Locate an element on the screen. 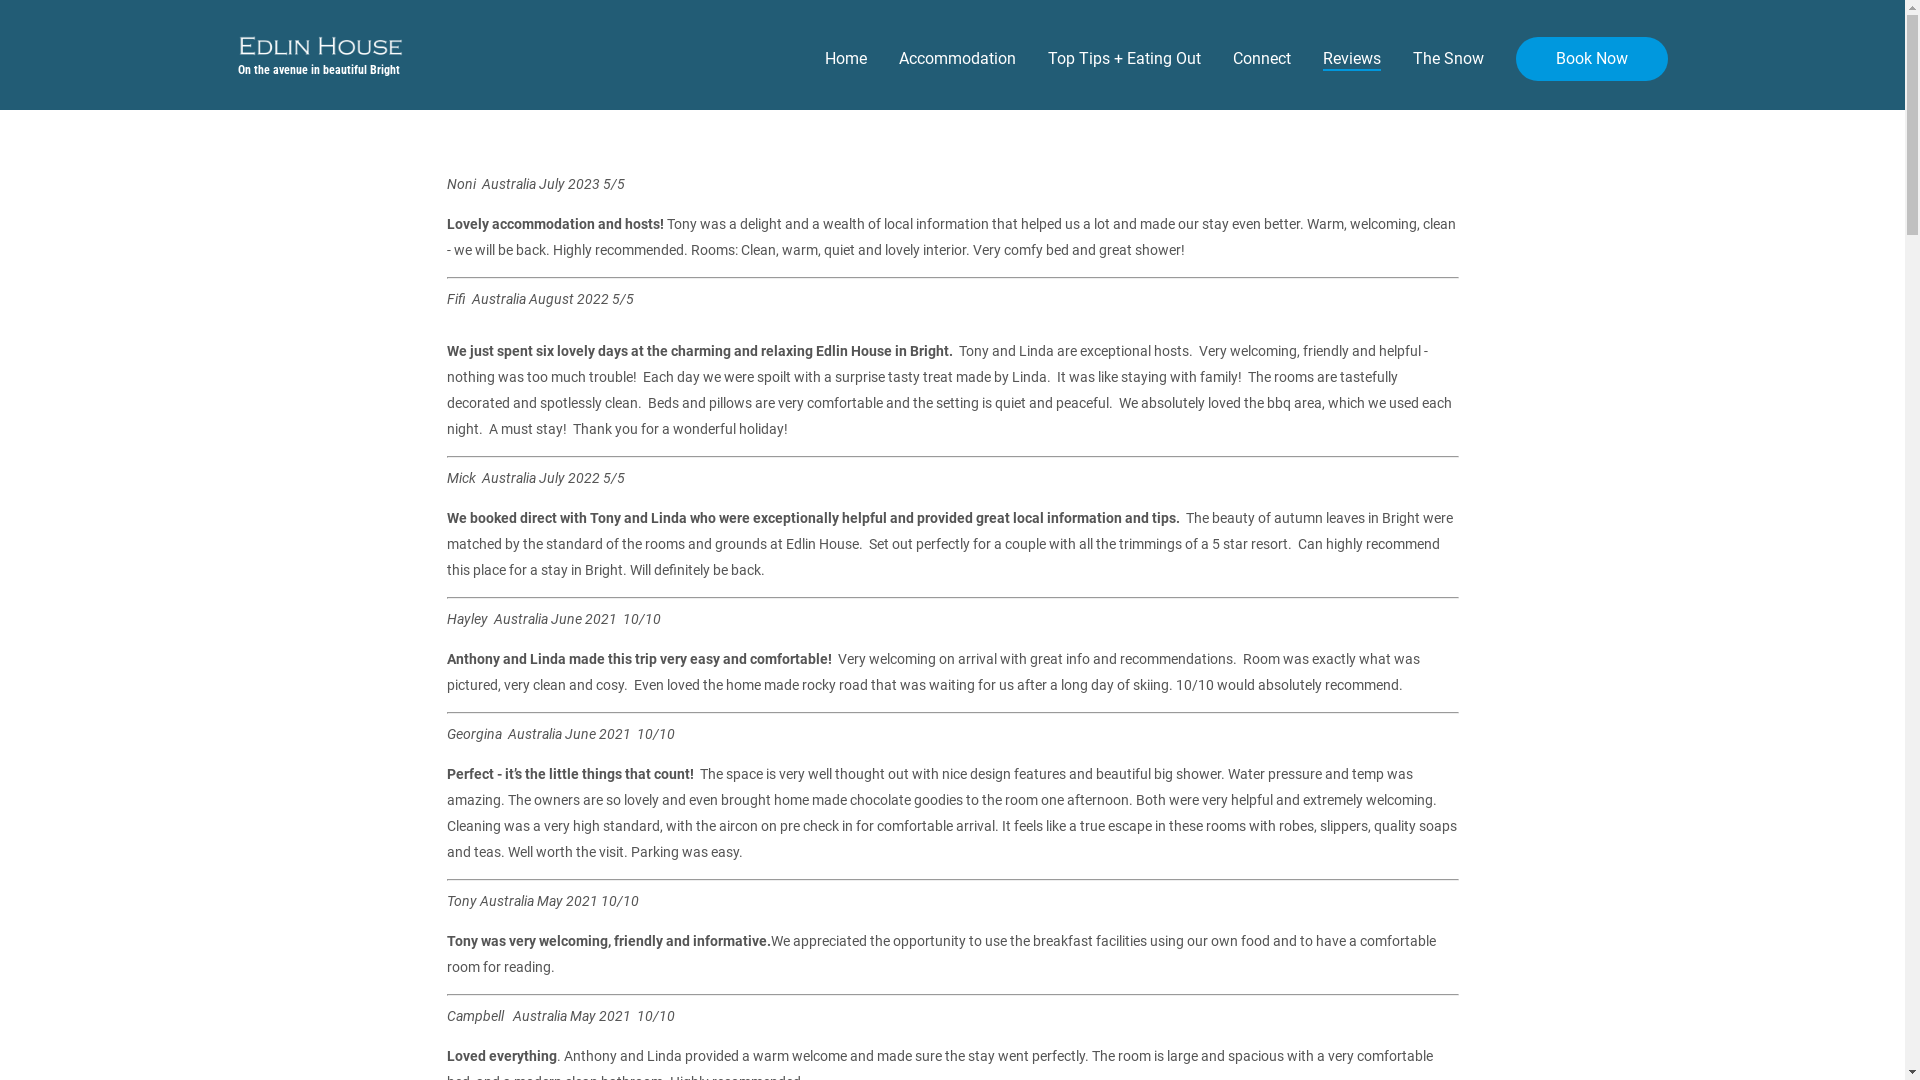 The height and width of the screenshot is (1080, 1920). Home is located at coordinates (845, 60).